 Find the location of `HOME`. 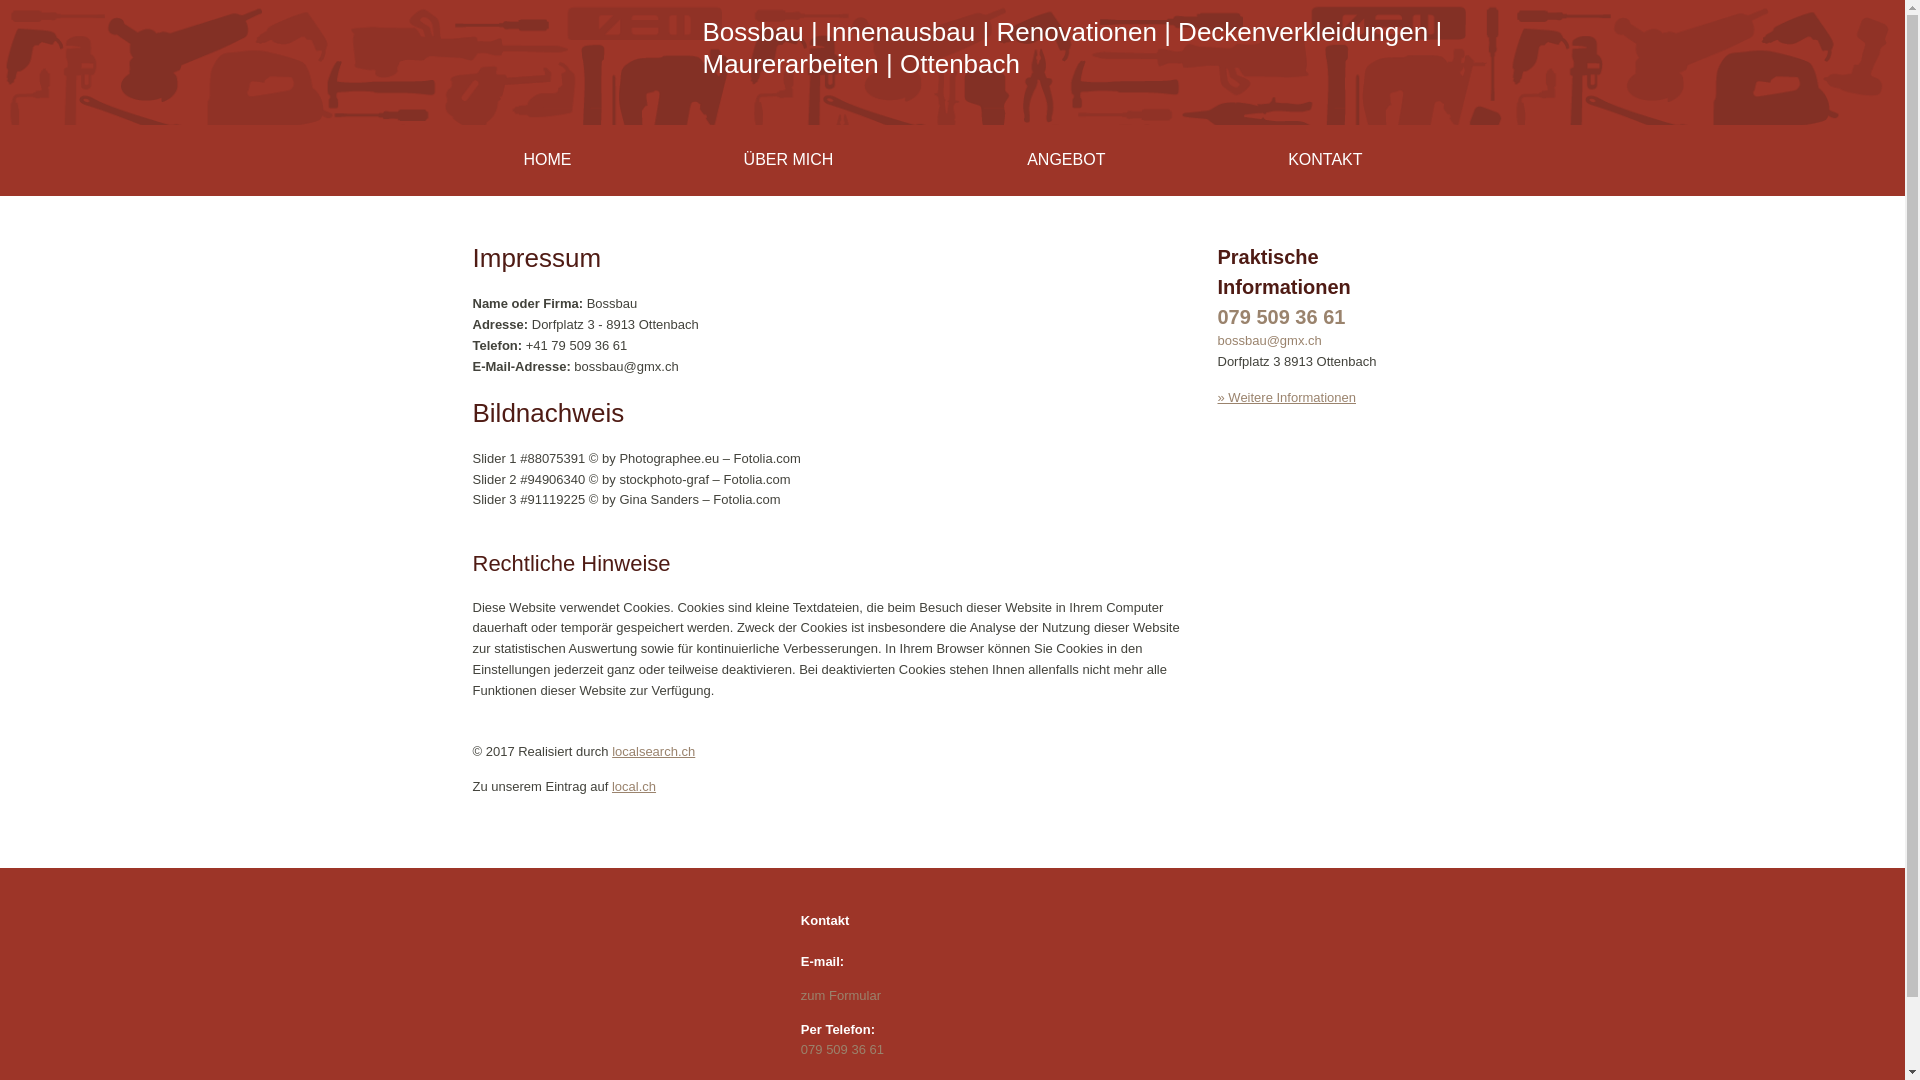

HOME is located at coordinates (547, 160).